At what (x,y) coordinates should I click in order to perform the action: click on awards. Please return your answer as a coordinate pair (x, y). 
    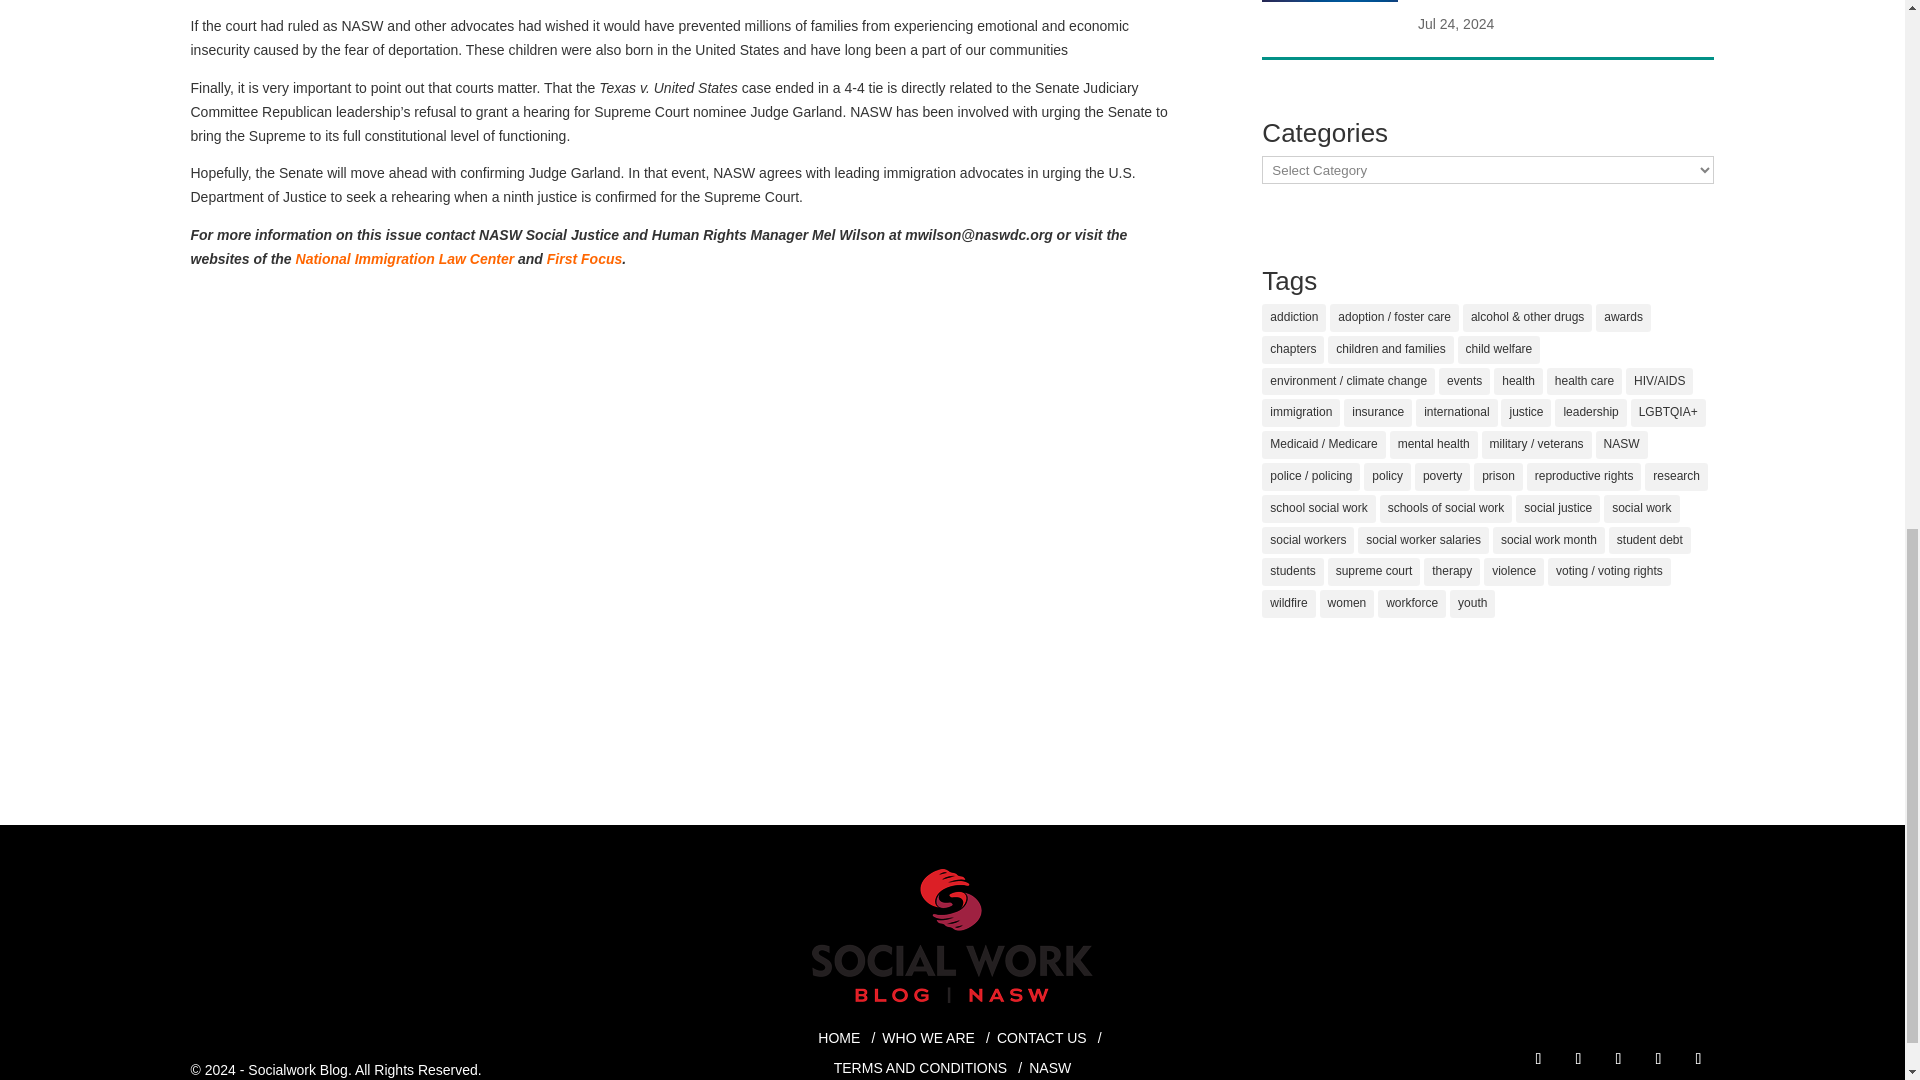
    Looking at the image, I should click on (1623, 317).